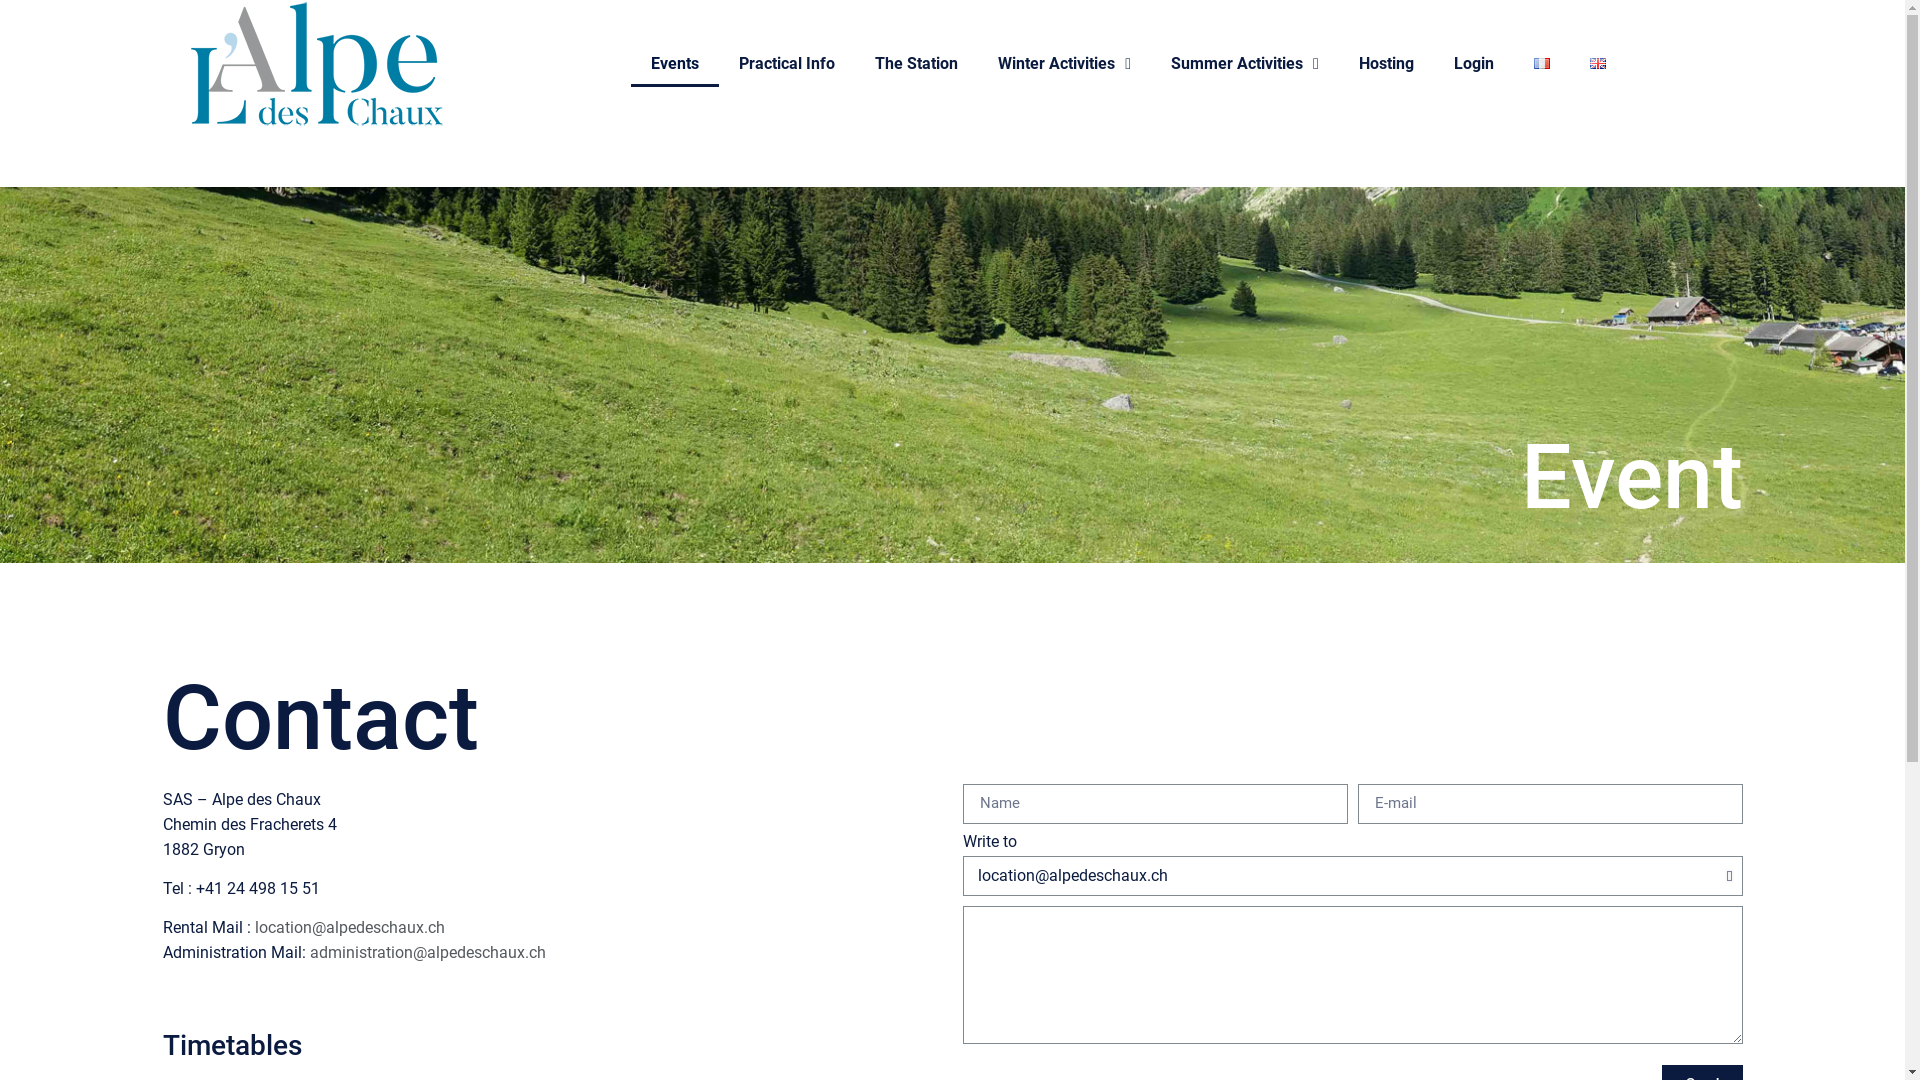  Describe the element at coordinates (1474, 63) in the screenshot. I see `Login` at that location.